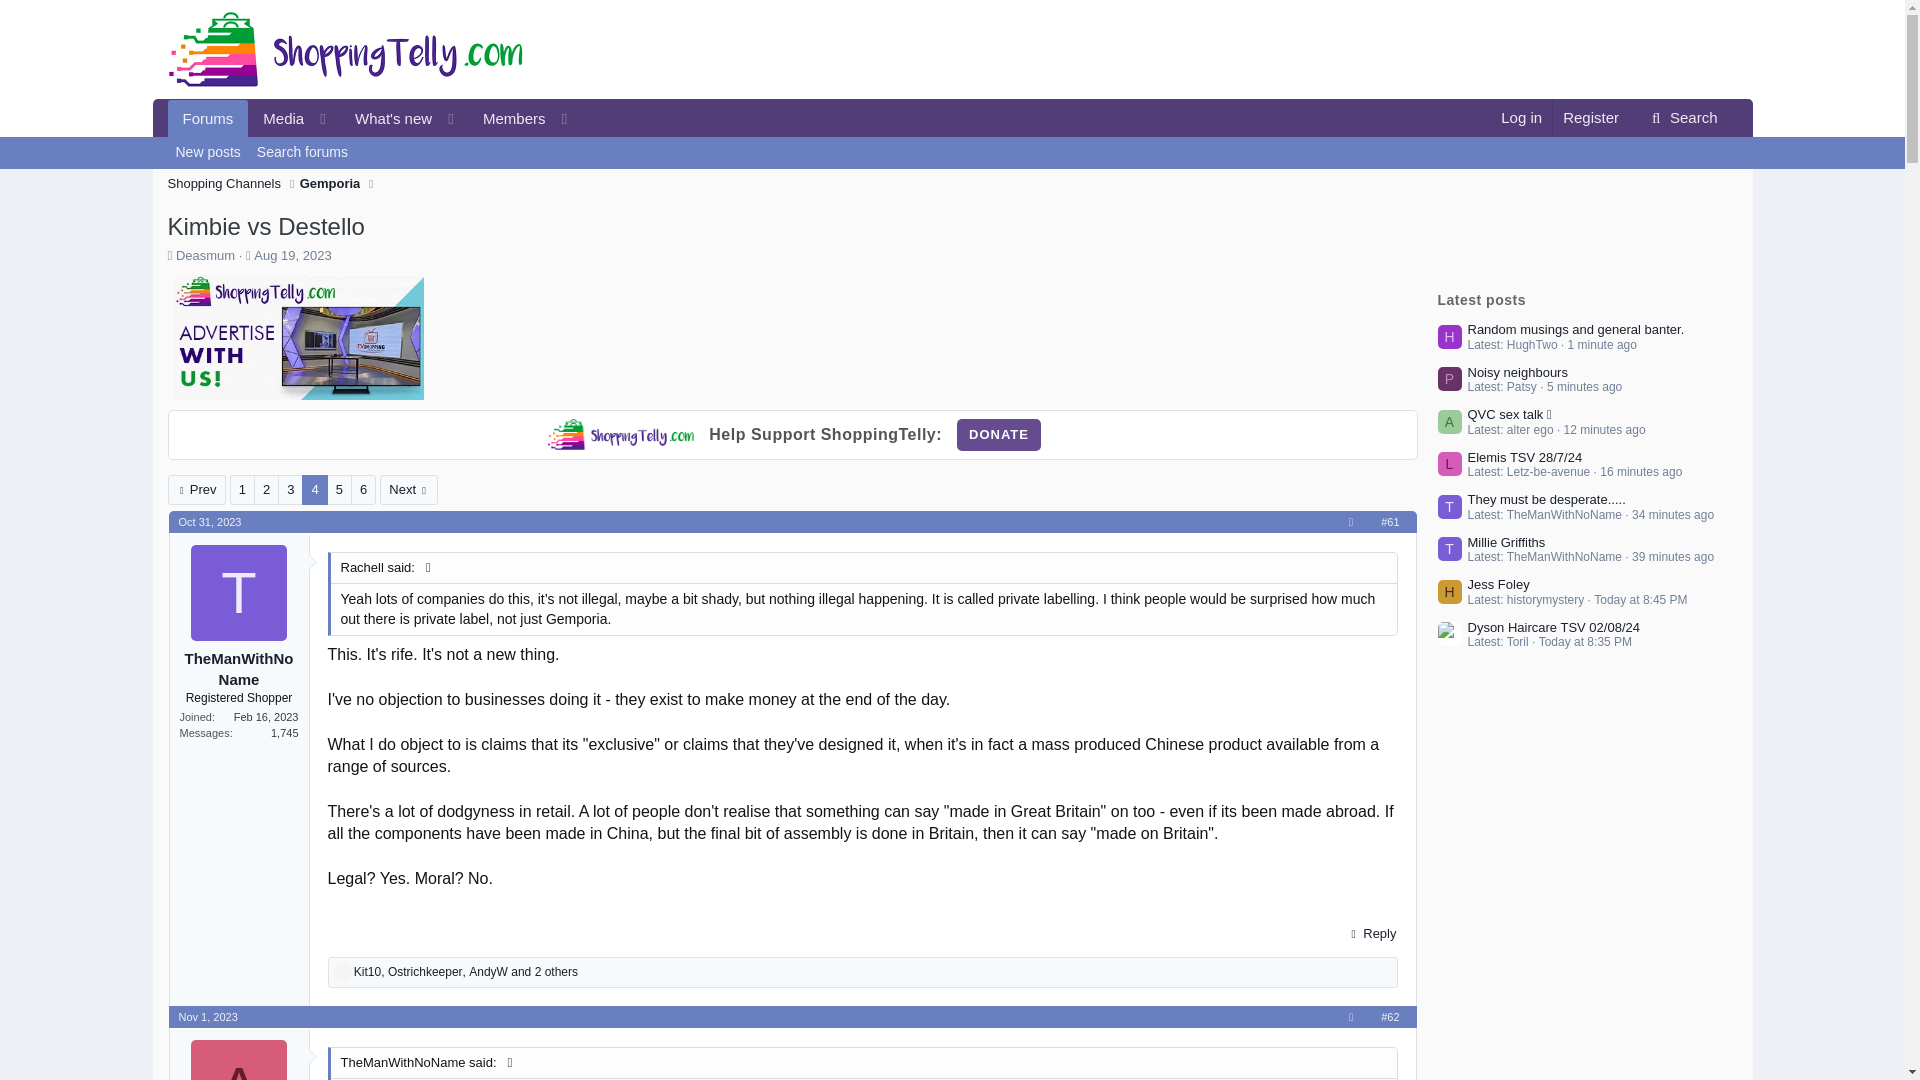  Describe the element at coordinates (508, 118) in the screenshot. I see `Forums` at that location.